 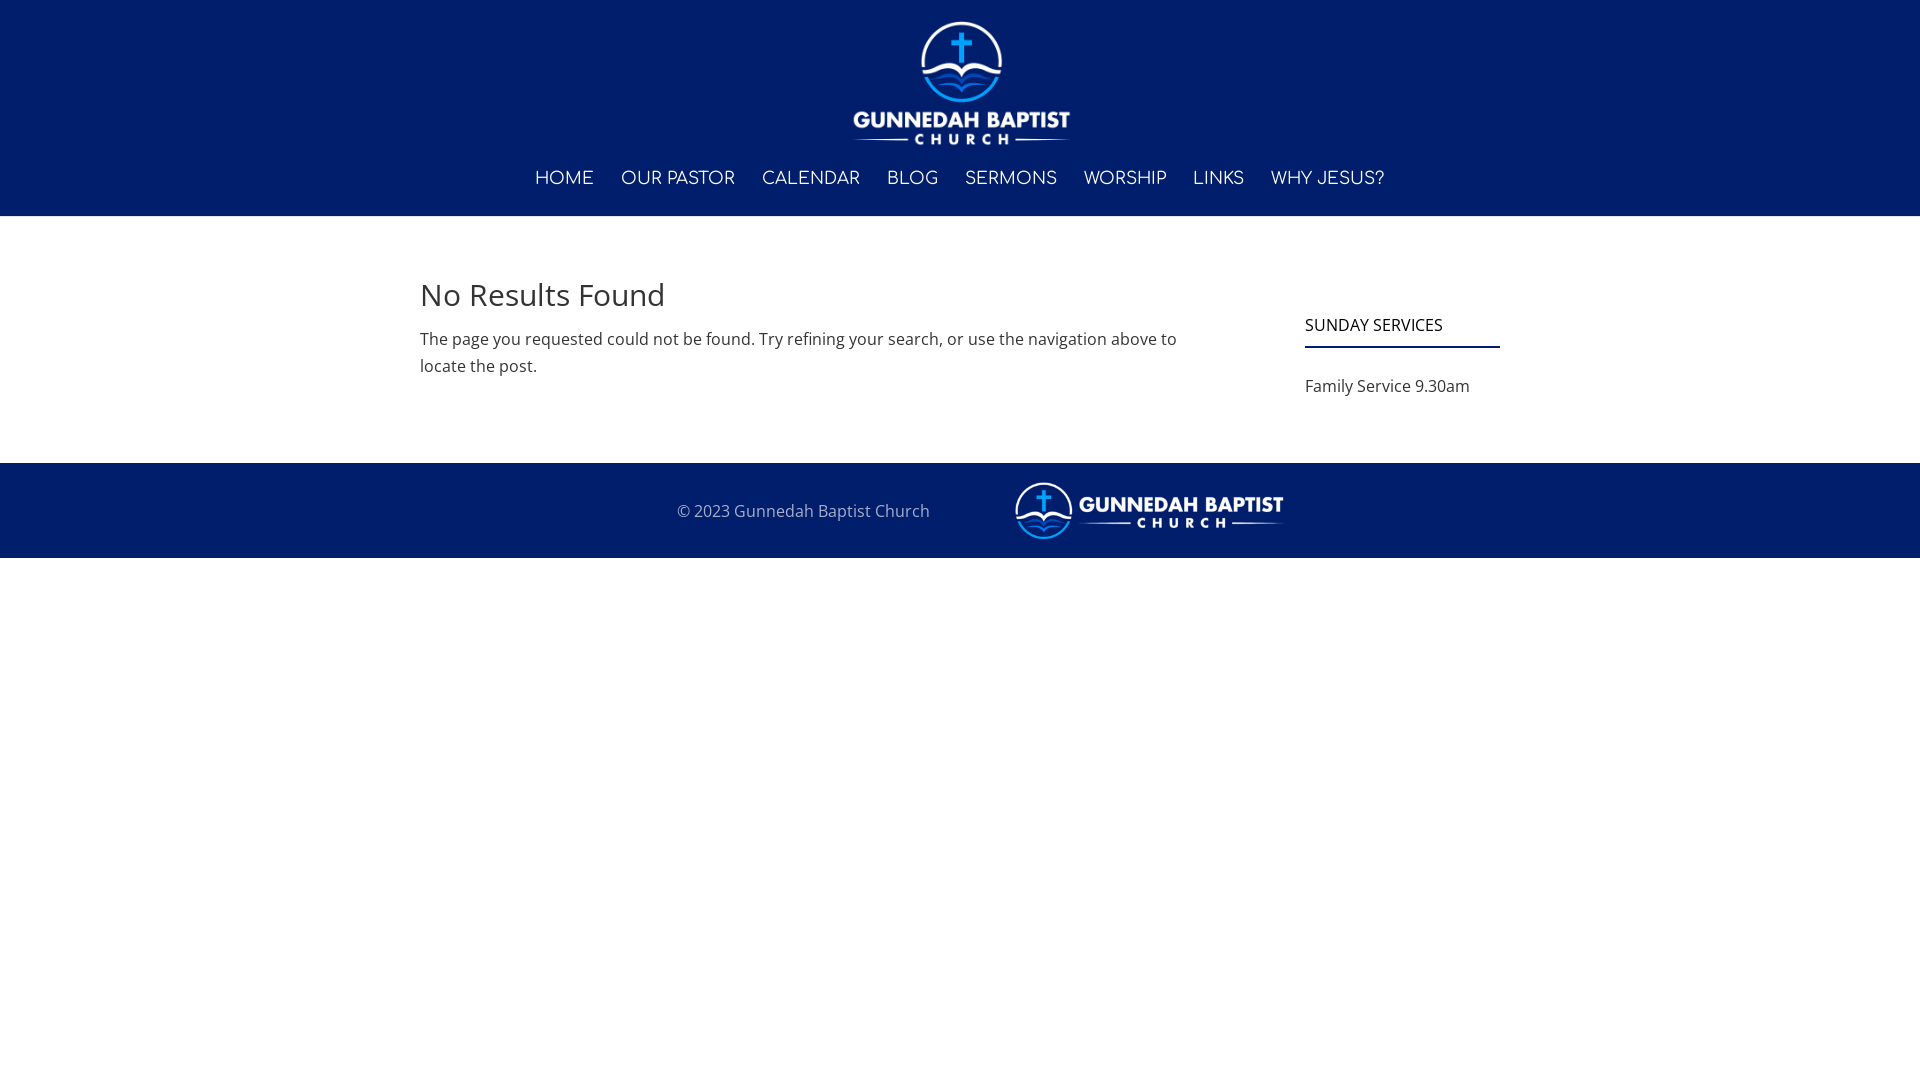 What do you see at coordinates (1010, 194) in the screenshot?
I see `SERMONS` at bounding box center [1010, 194].